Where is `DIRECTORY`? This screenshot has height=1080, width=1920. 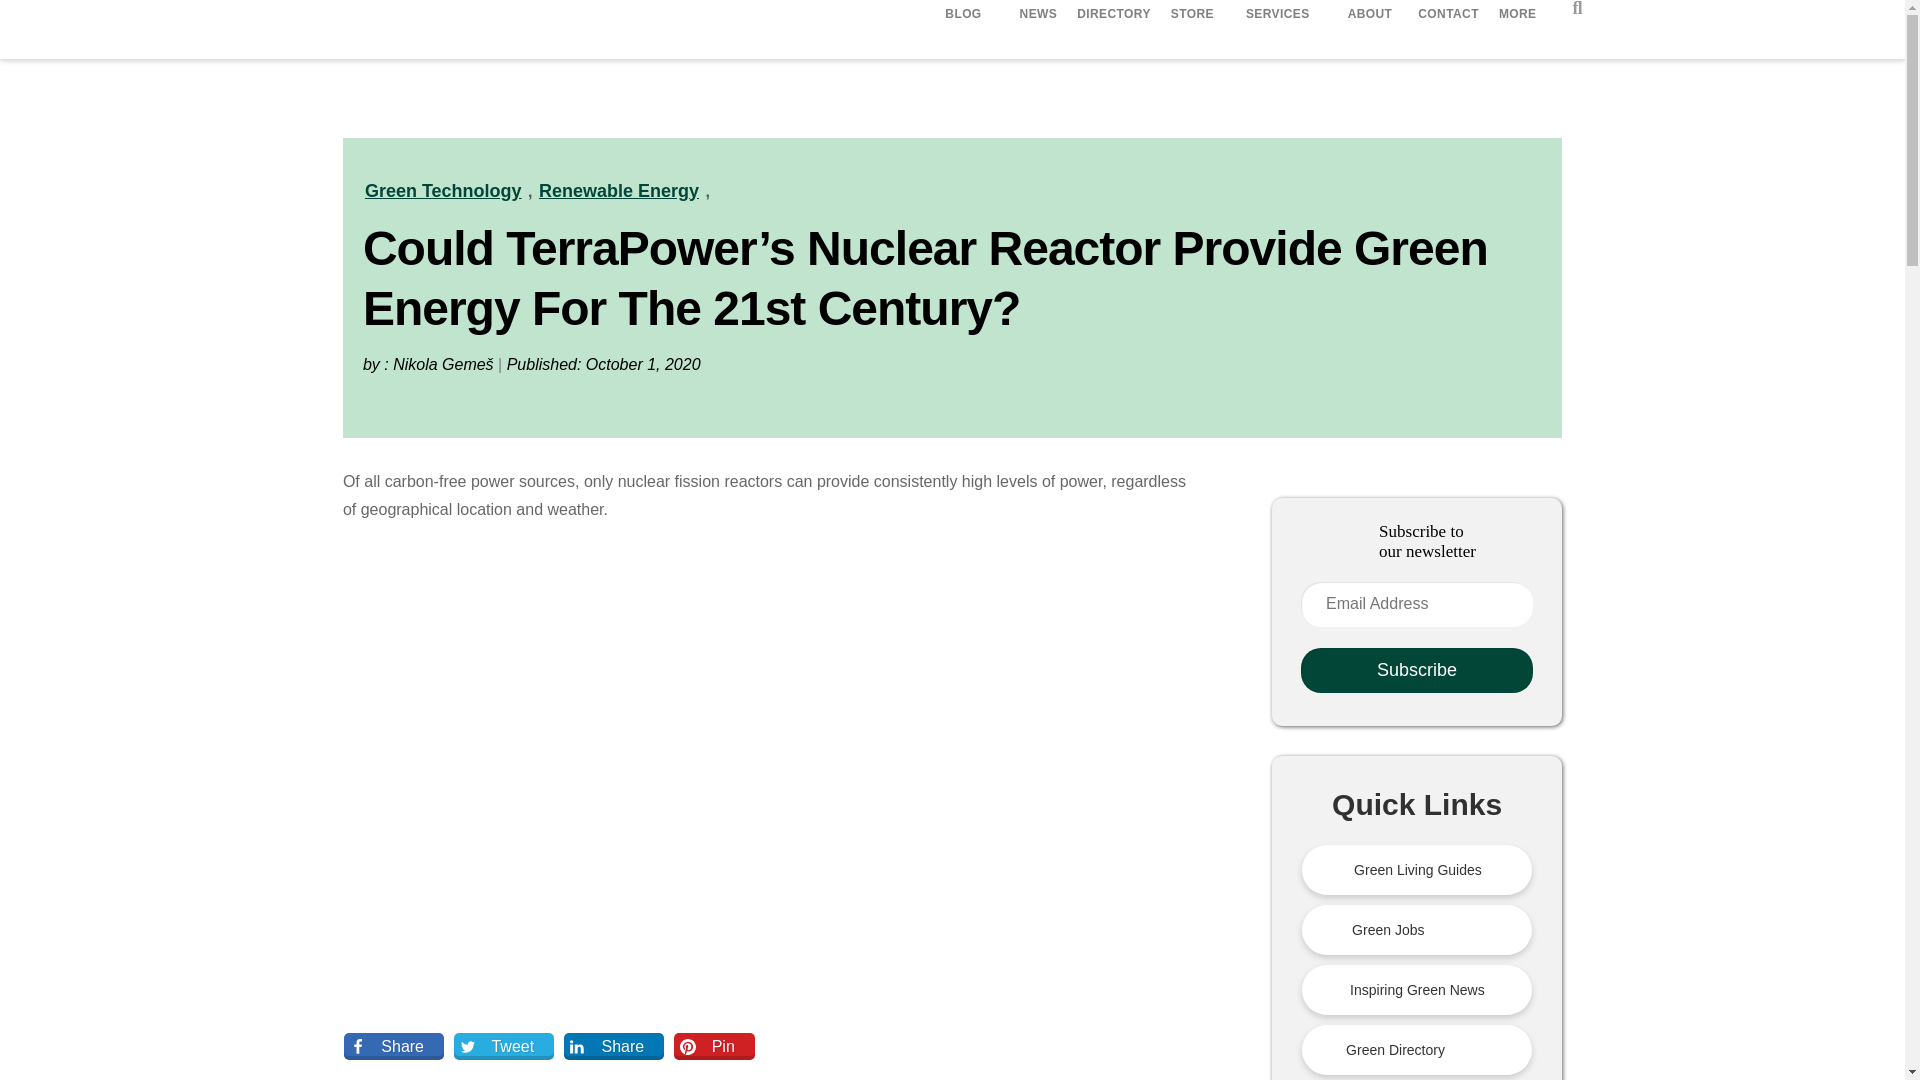 DIRECTORY is located at coordinates (1114, 16).